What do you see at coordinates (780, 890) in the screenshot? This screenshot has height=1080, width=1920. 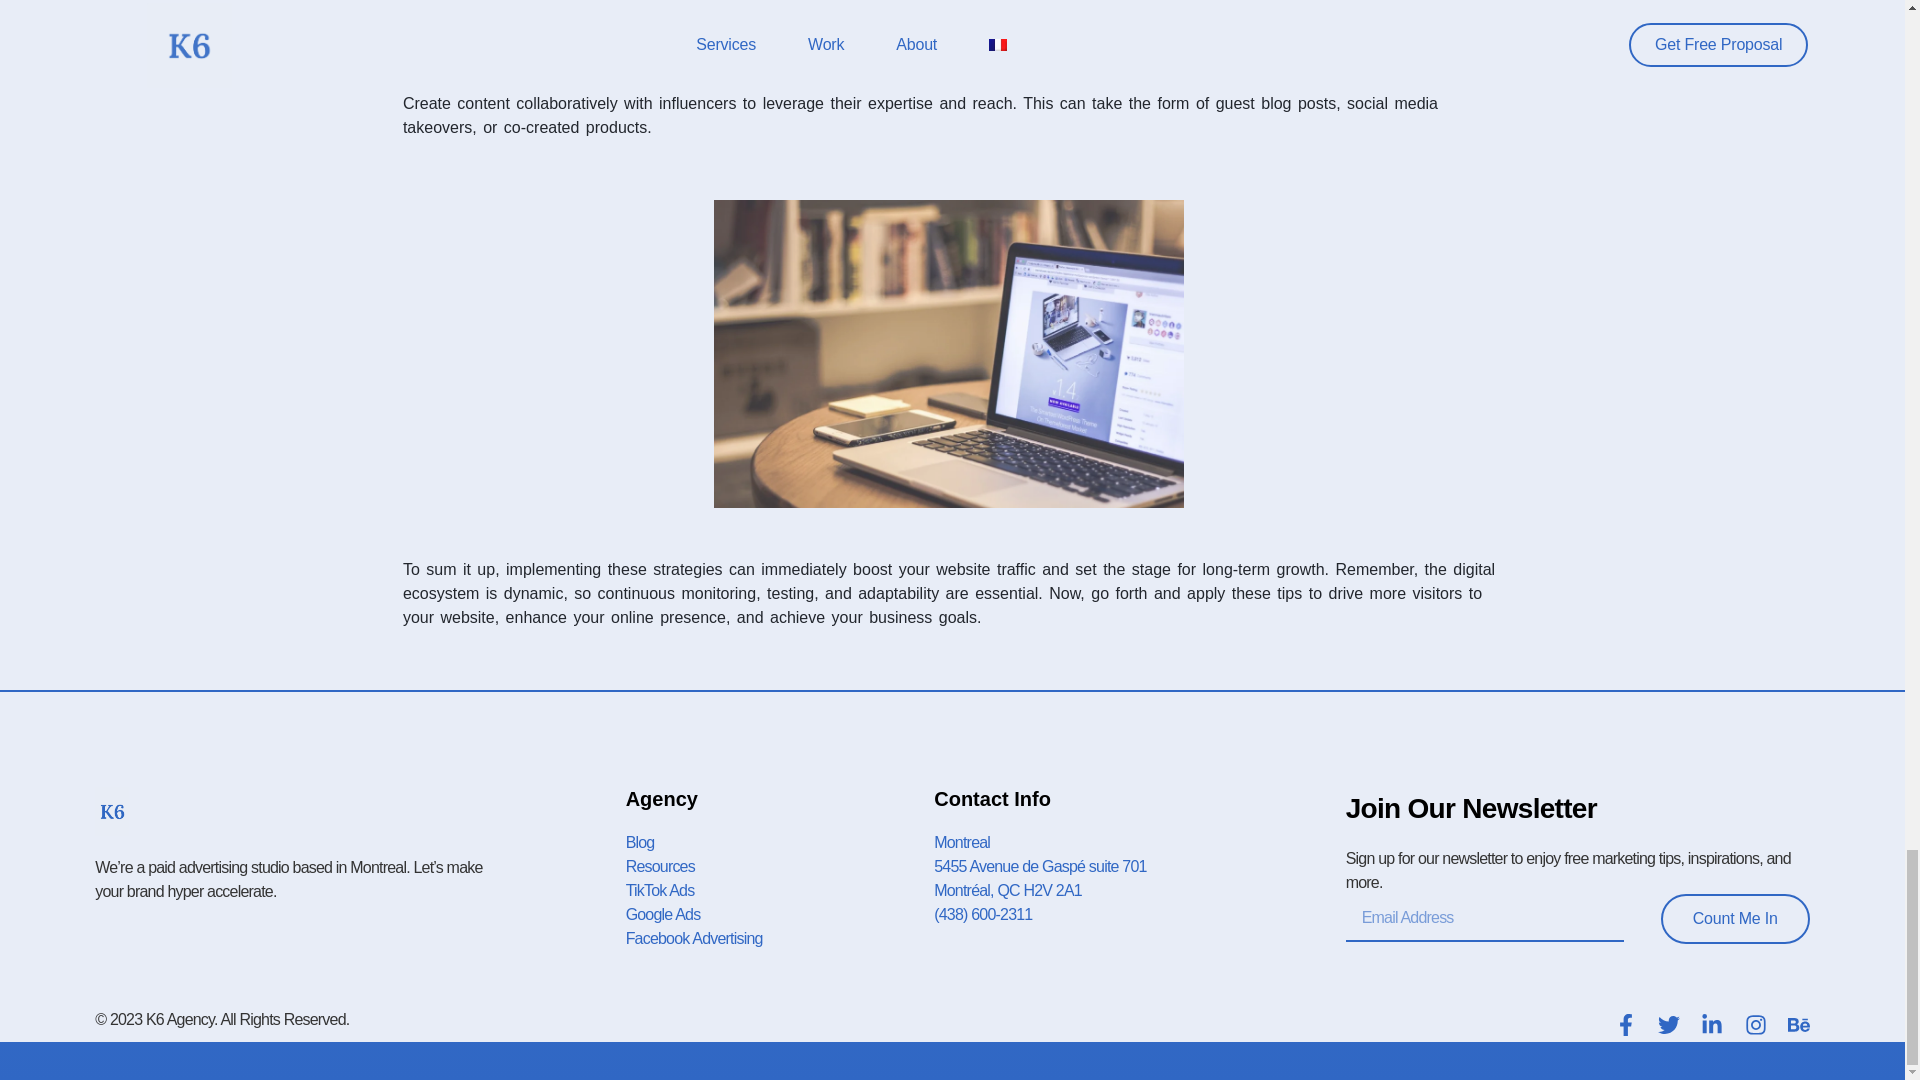 I see `TikTok Ads` at bounding box center [780, 890].